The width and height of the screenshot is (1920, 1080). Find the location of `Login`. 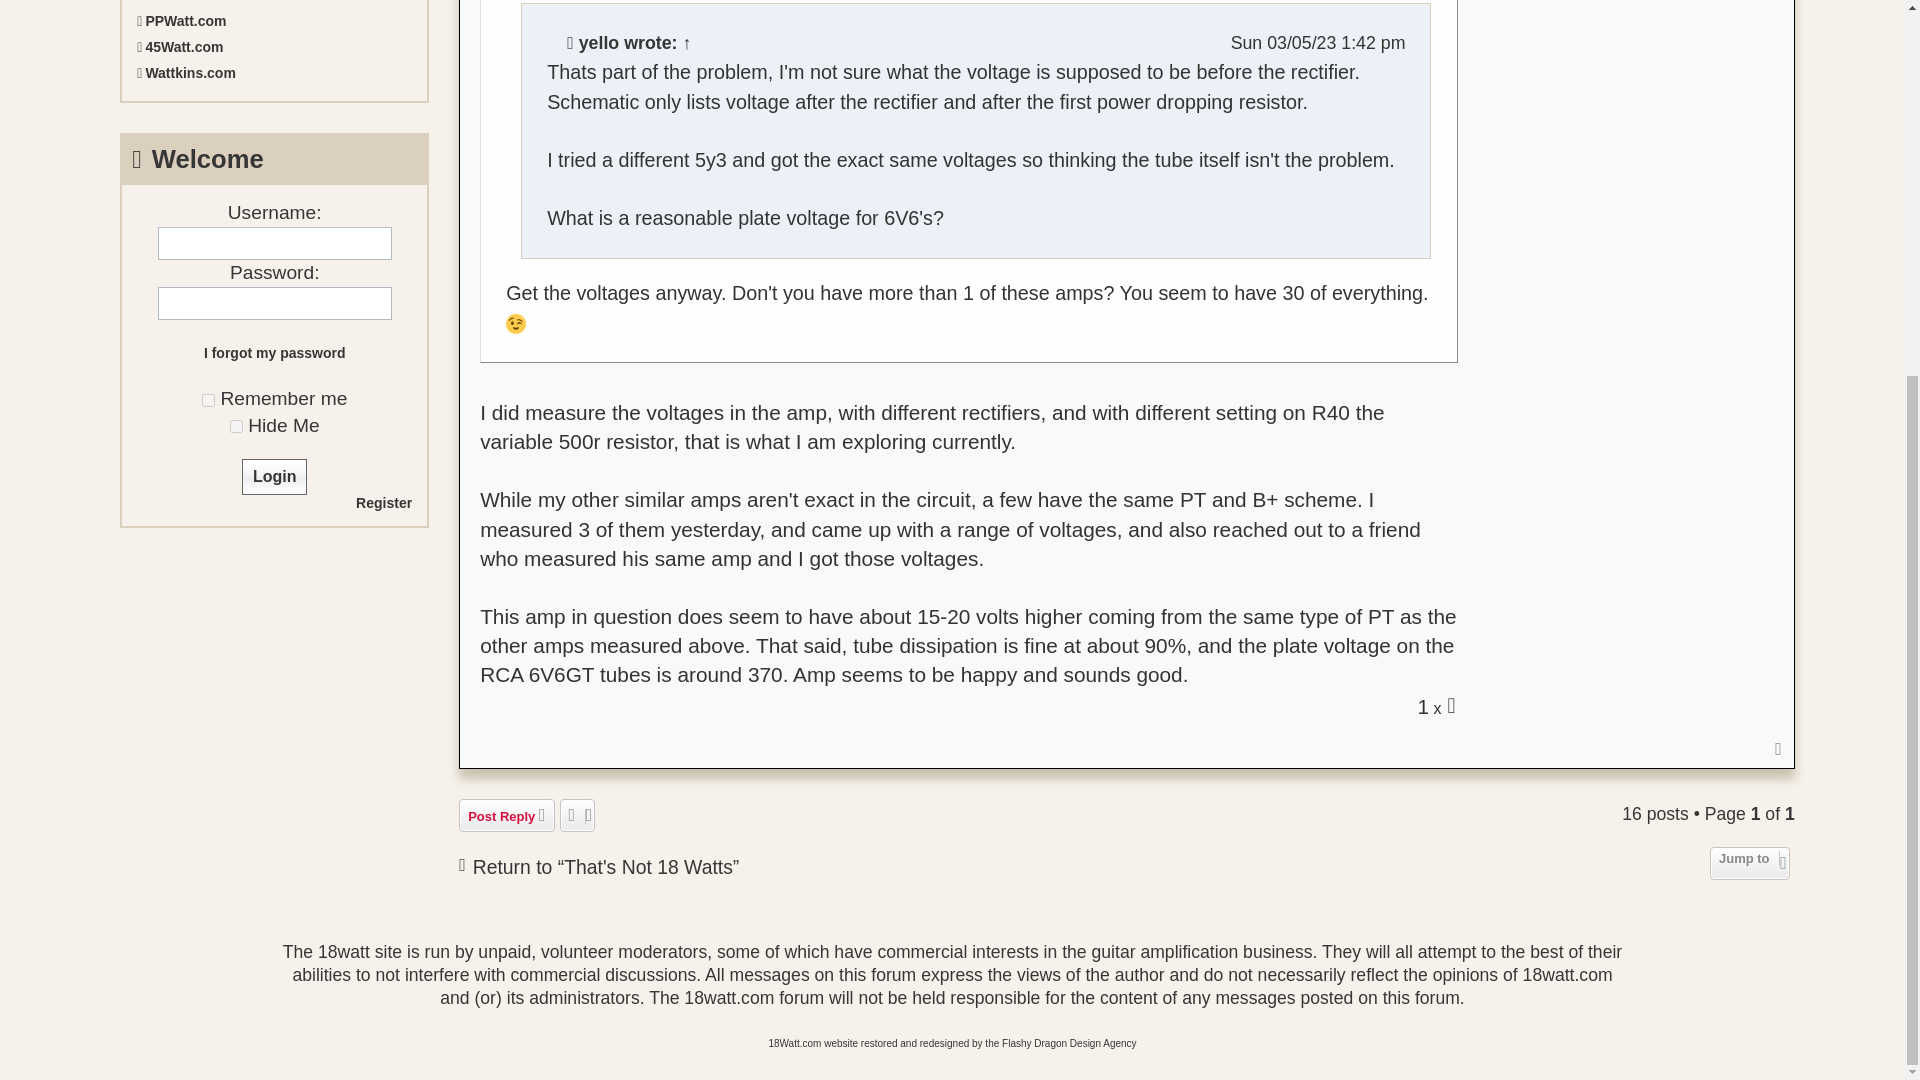

Login is located at coordinates (274, 476).